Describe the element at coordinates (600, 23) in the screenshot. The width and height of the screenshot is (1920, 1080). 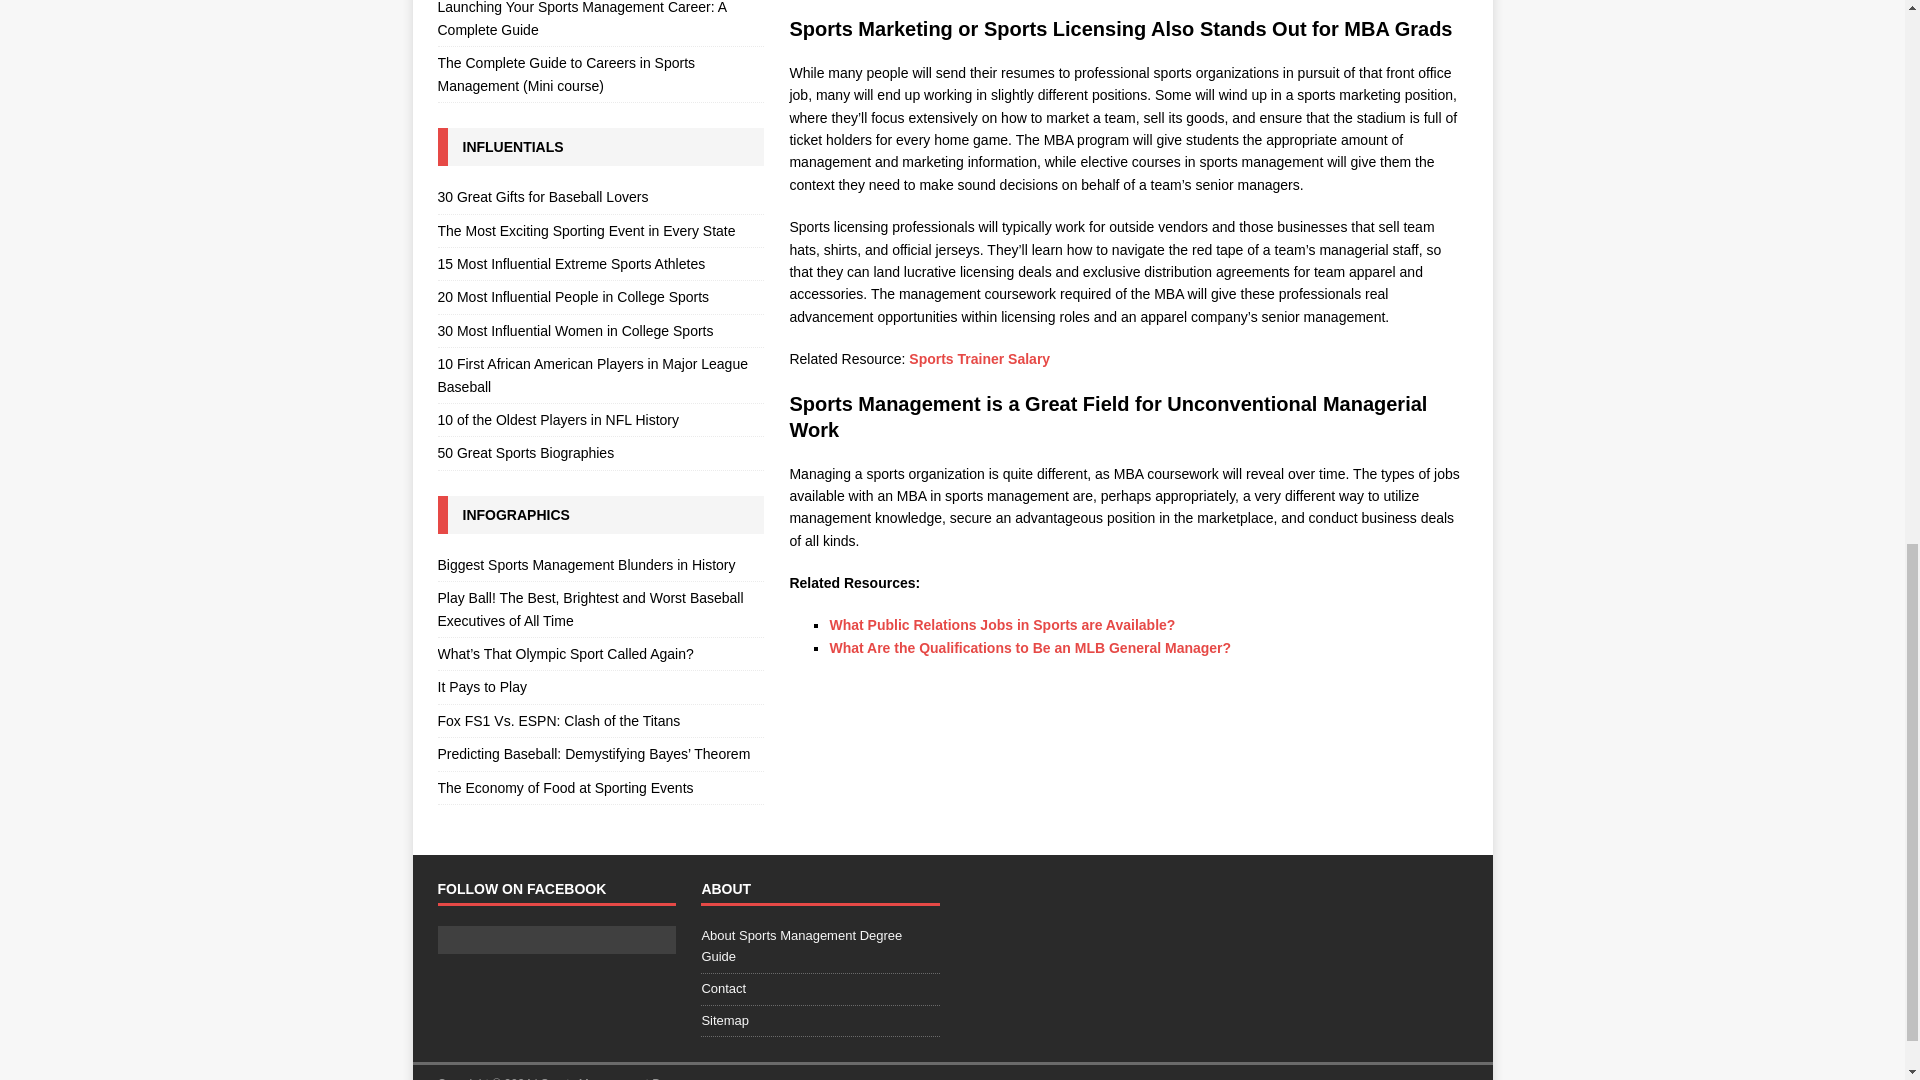
I see `Launching Your Sports Management Career: A Complete Guide` at that location.